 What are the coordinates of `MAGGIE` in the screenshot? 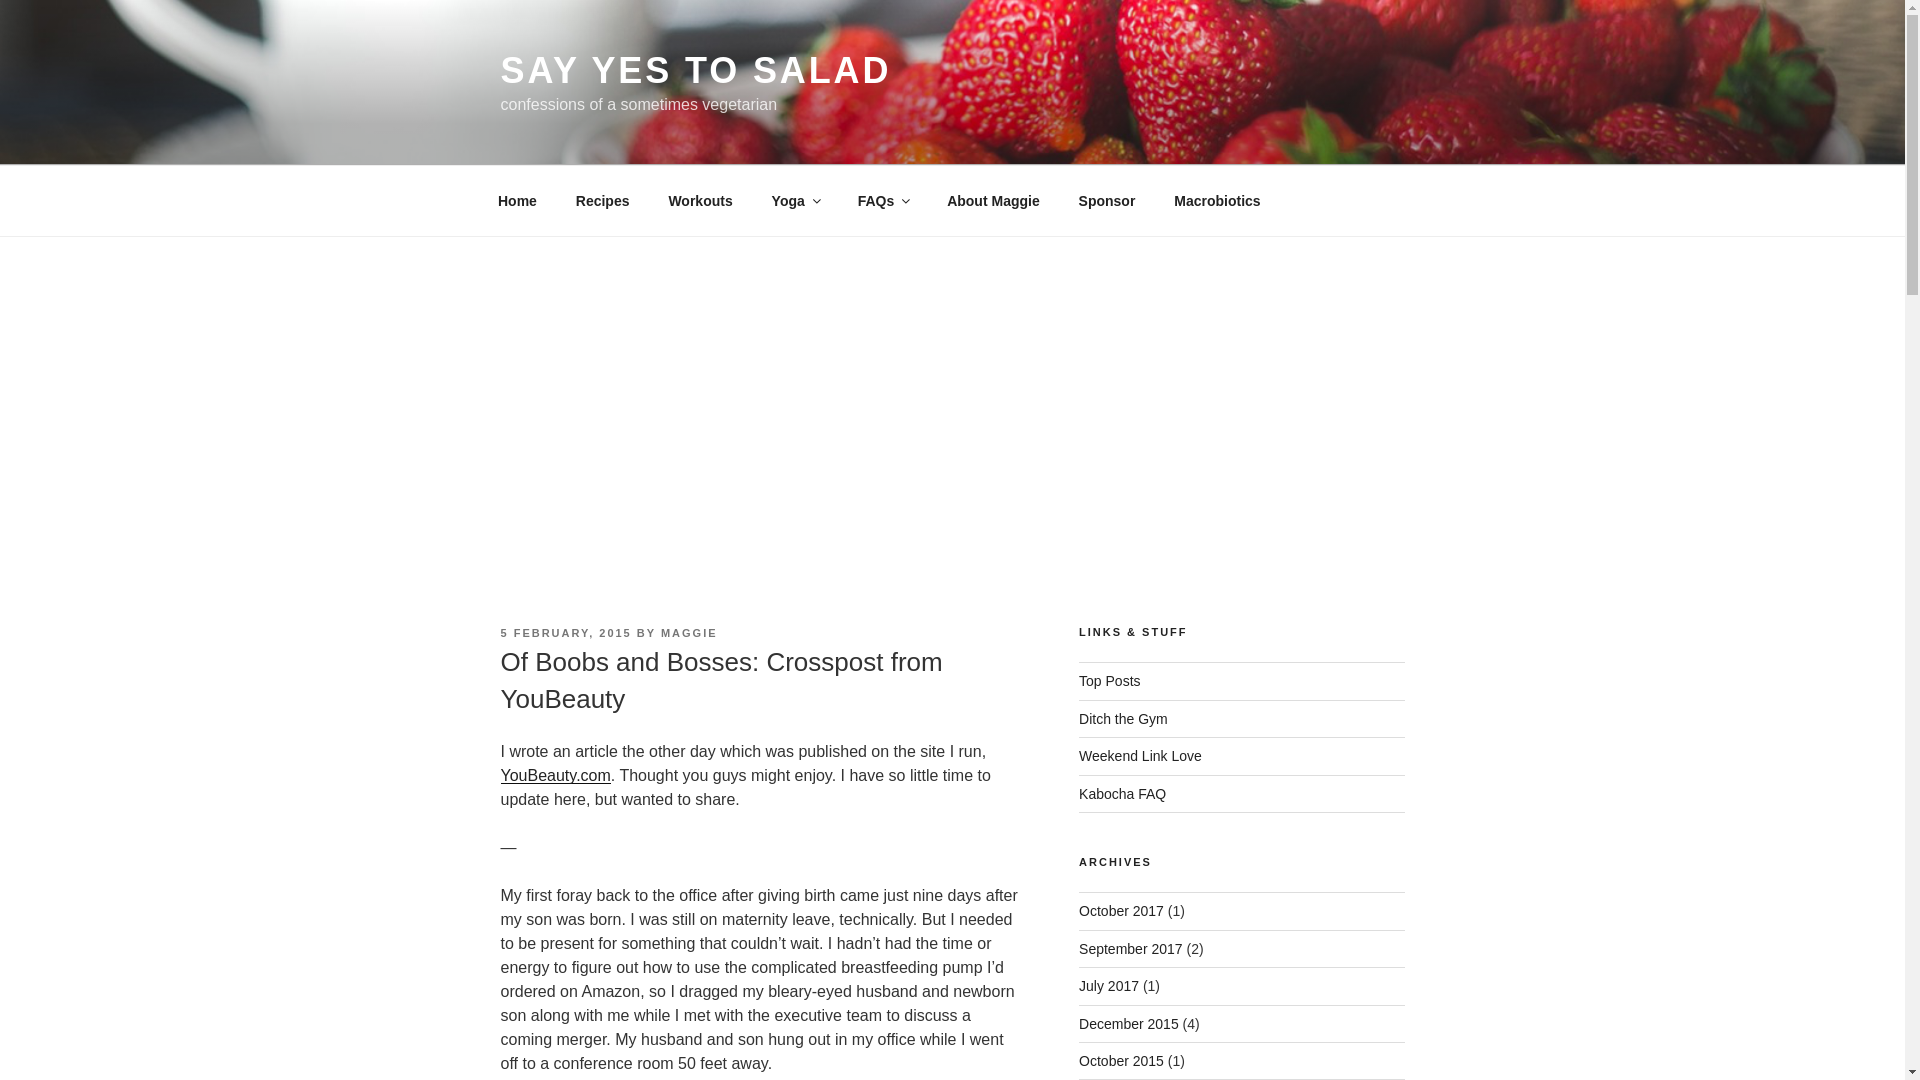 It's located at (689, 633).